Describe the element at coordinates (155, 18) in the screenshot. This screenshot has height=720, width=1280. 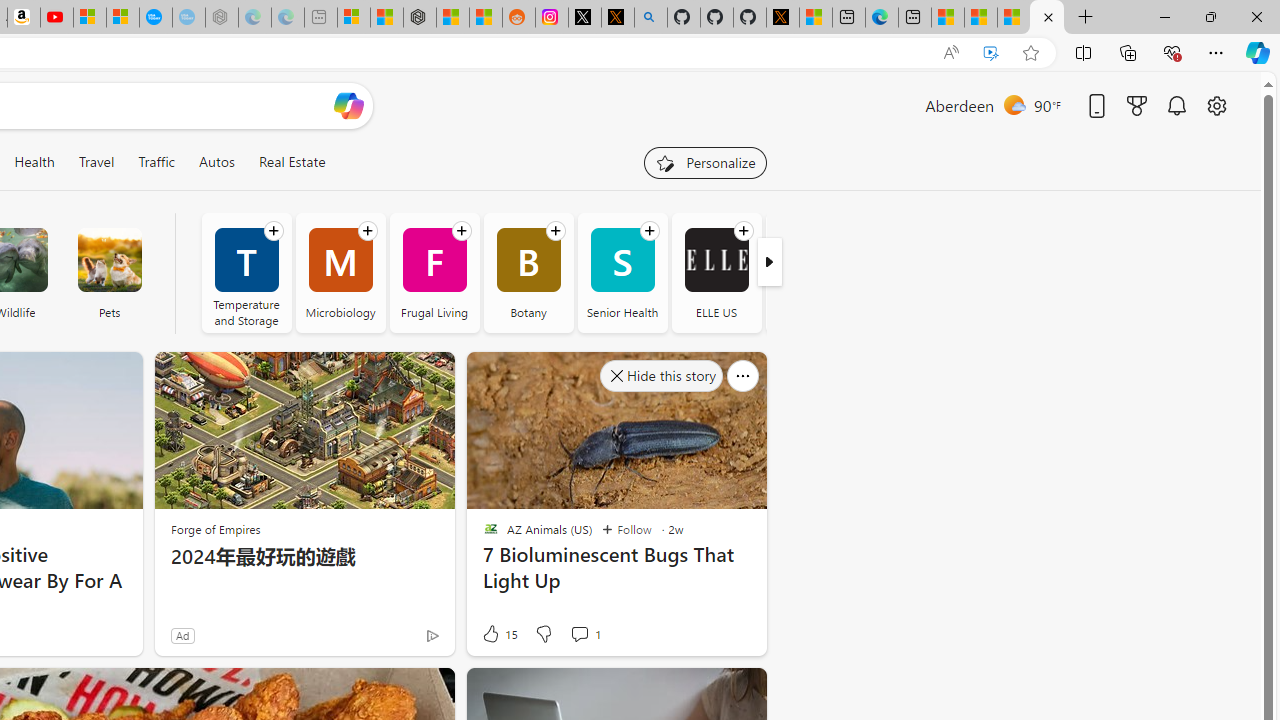
I see `Opinion: Op-Ed and Commentary - USA TODAY` at that location.